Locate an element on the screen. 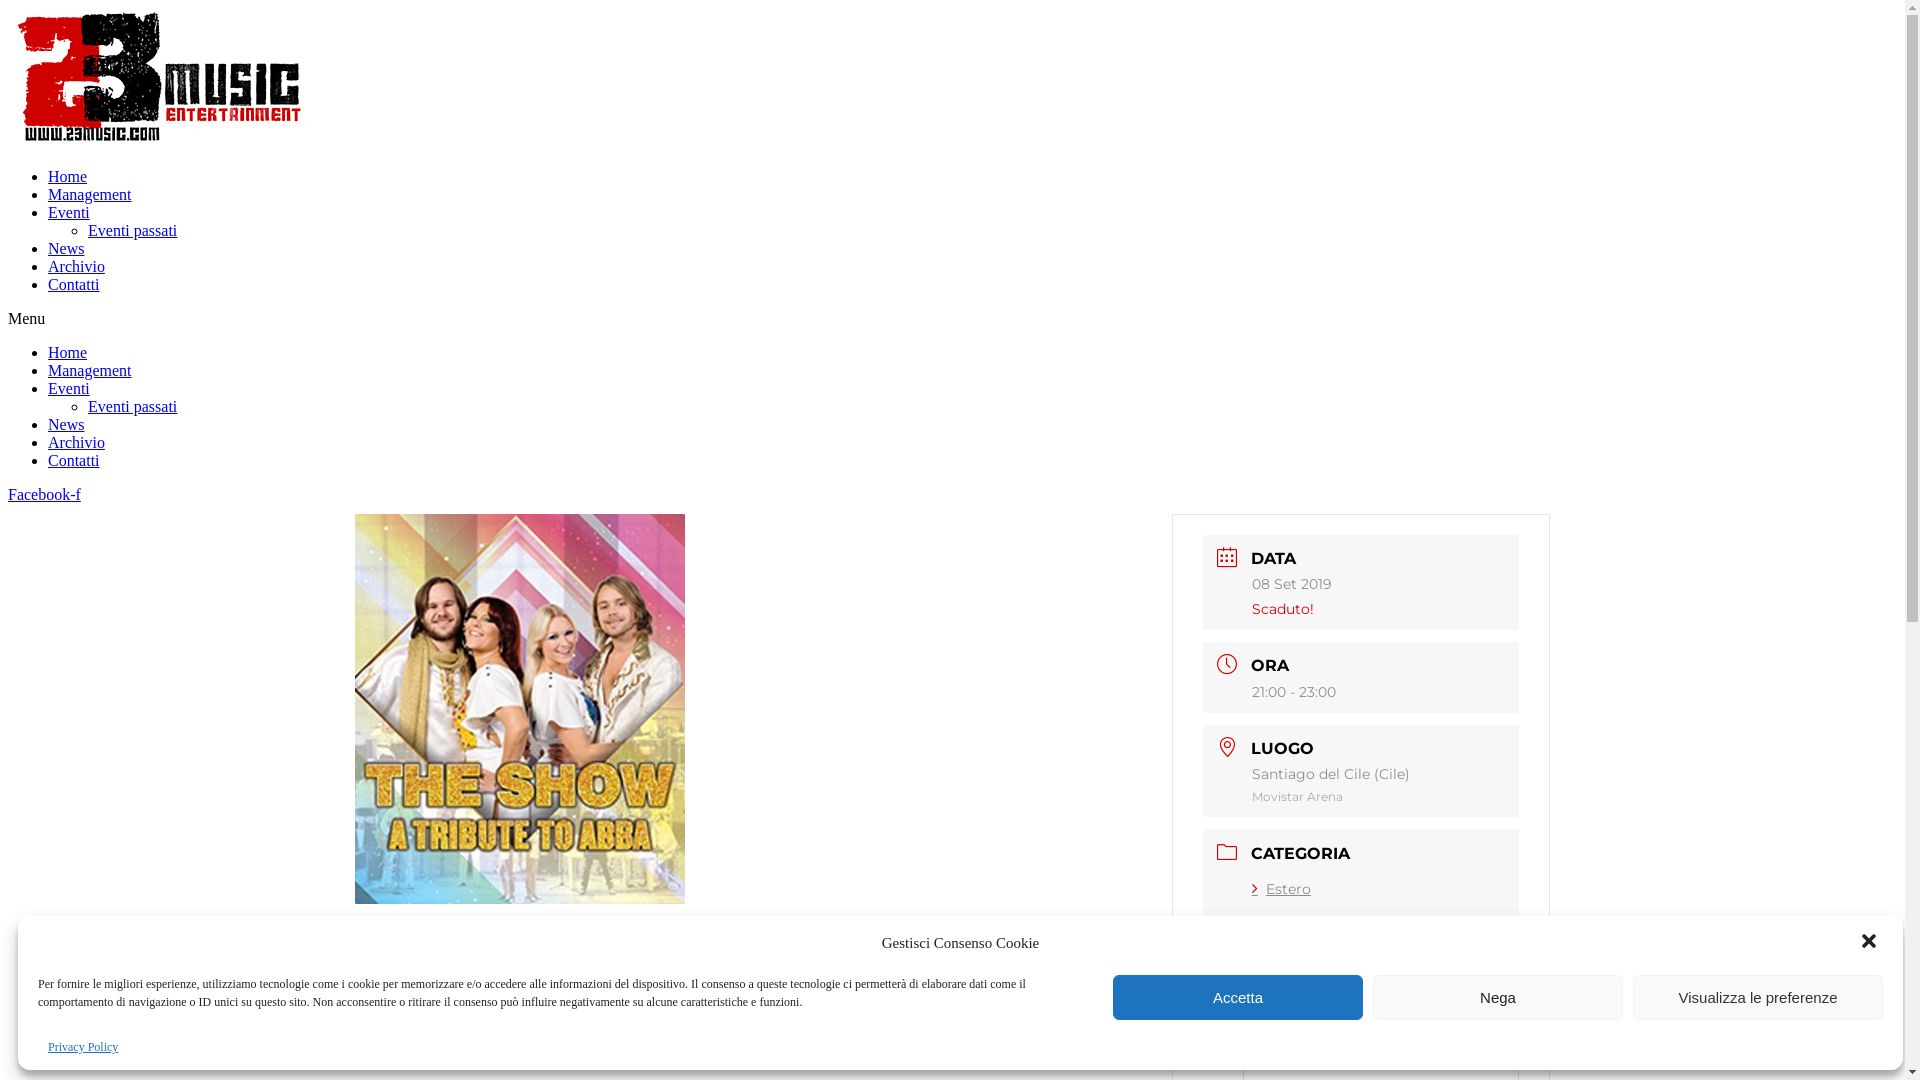 Image resolution: width=1920 pixels, height=1080 pixels. Home is located at coordinates (68, 352).